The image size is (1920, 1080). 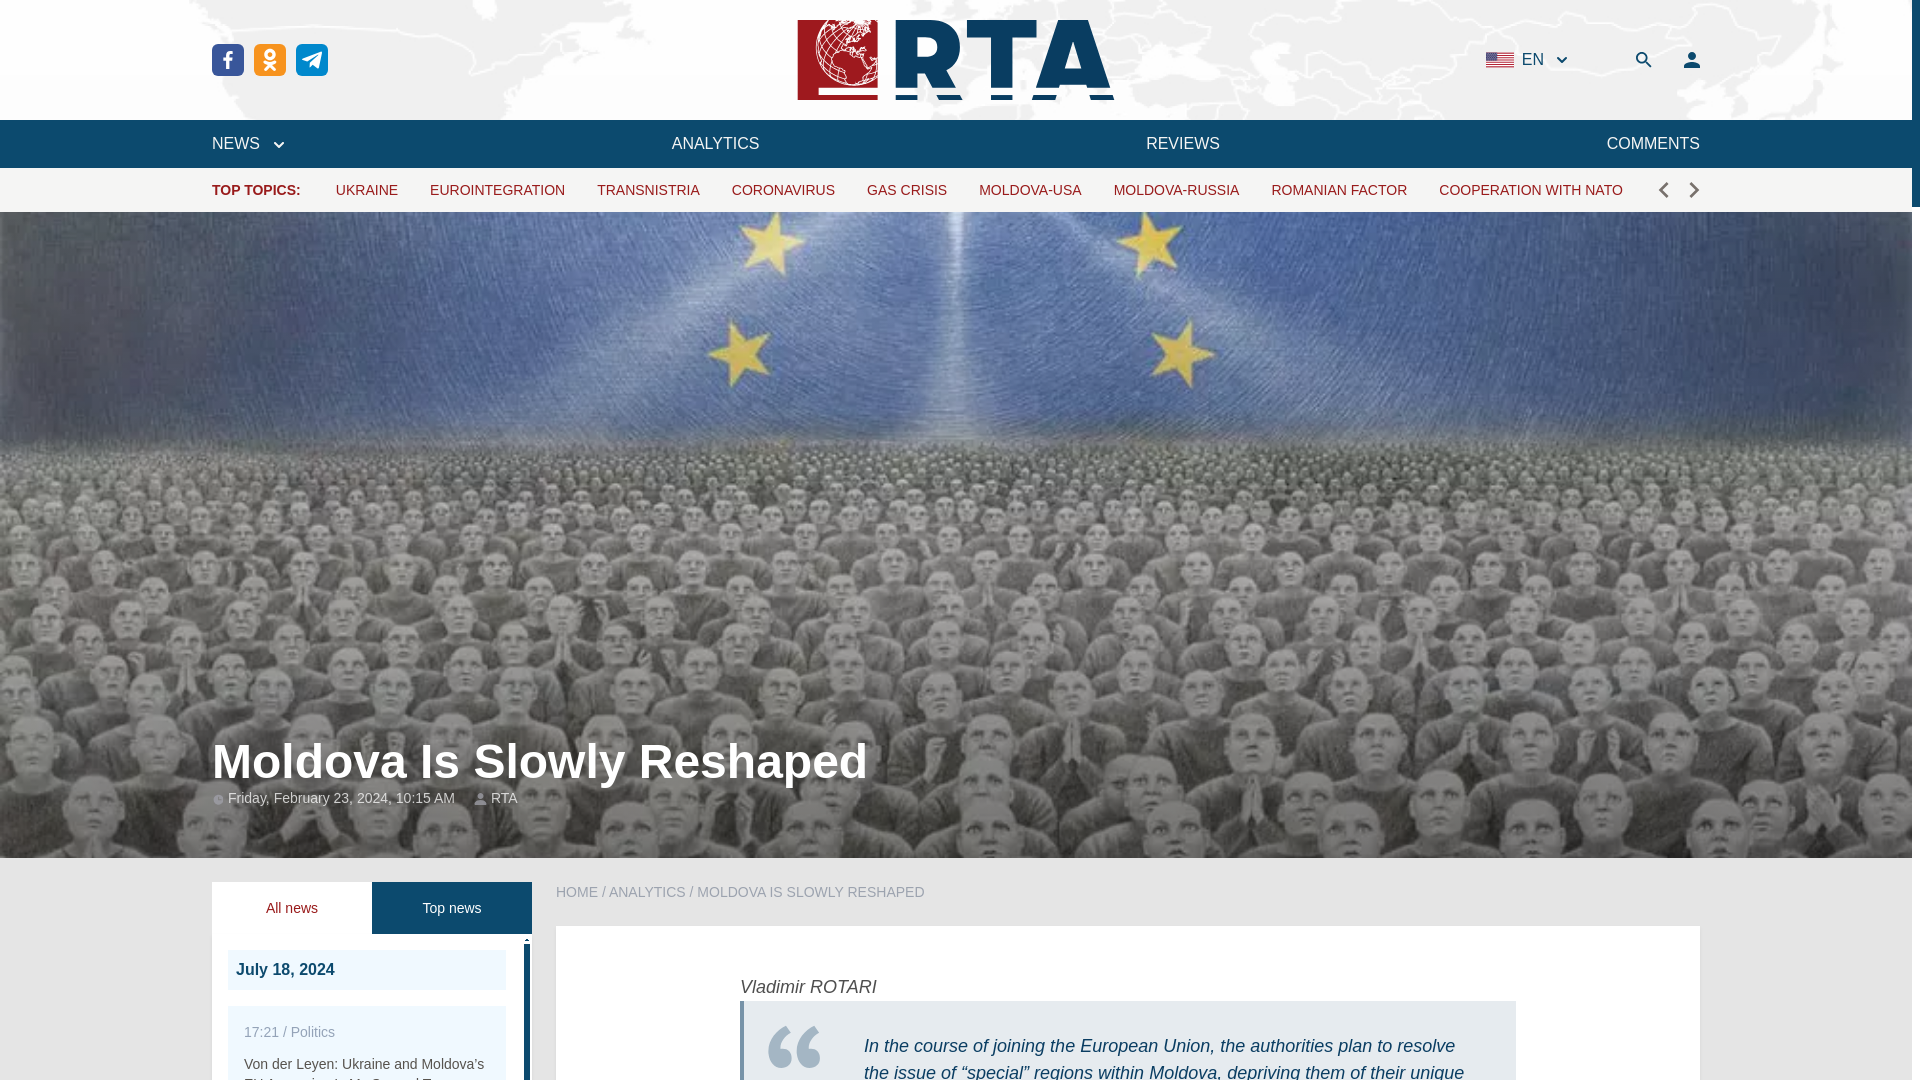 I want to click on CORONAVIRUS, so click(x=783, y=190).